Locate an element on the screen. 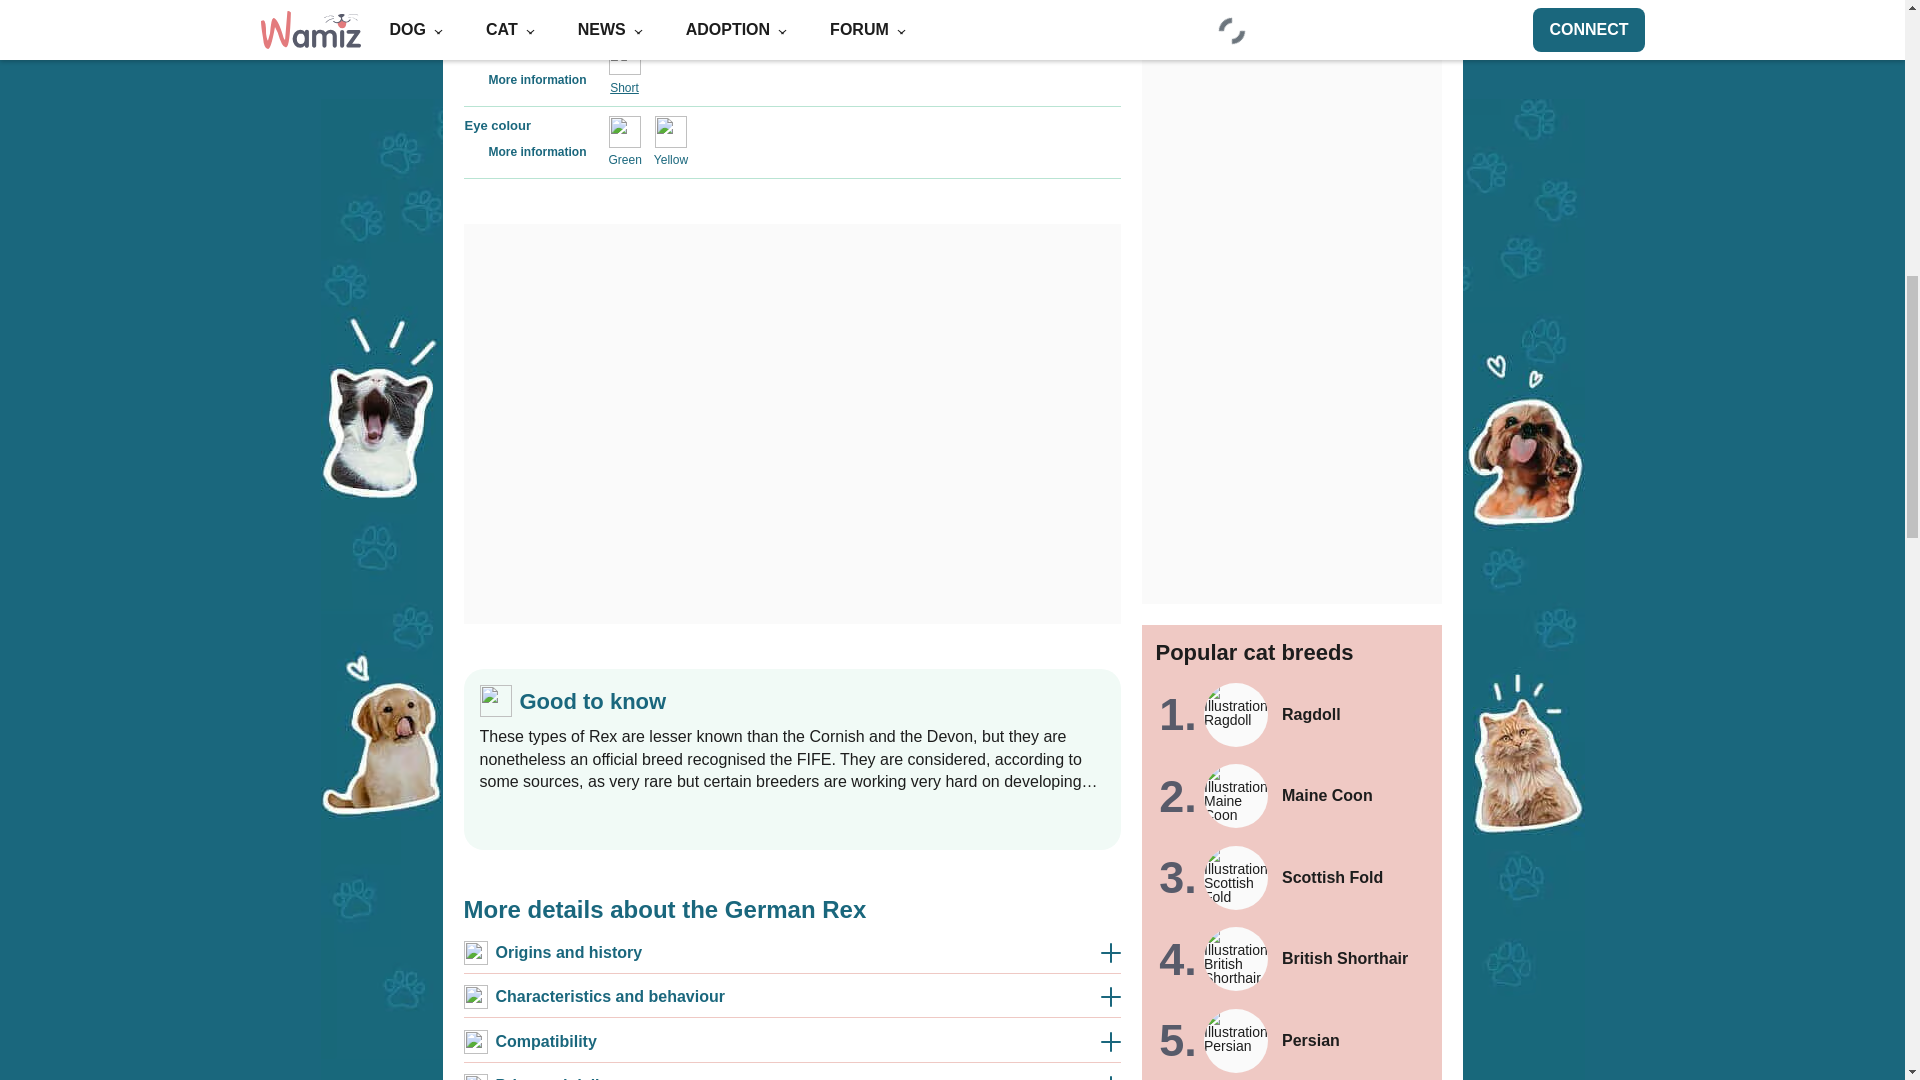 Image resolution: width=1920 pixels, height=1080 pixels. See the Persian breed sheet is located at coordinates (1292, 223).